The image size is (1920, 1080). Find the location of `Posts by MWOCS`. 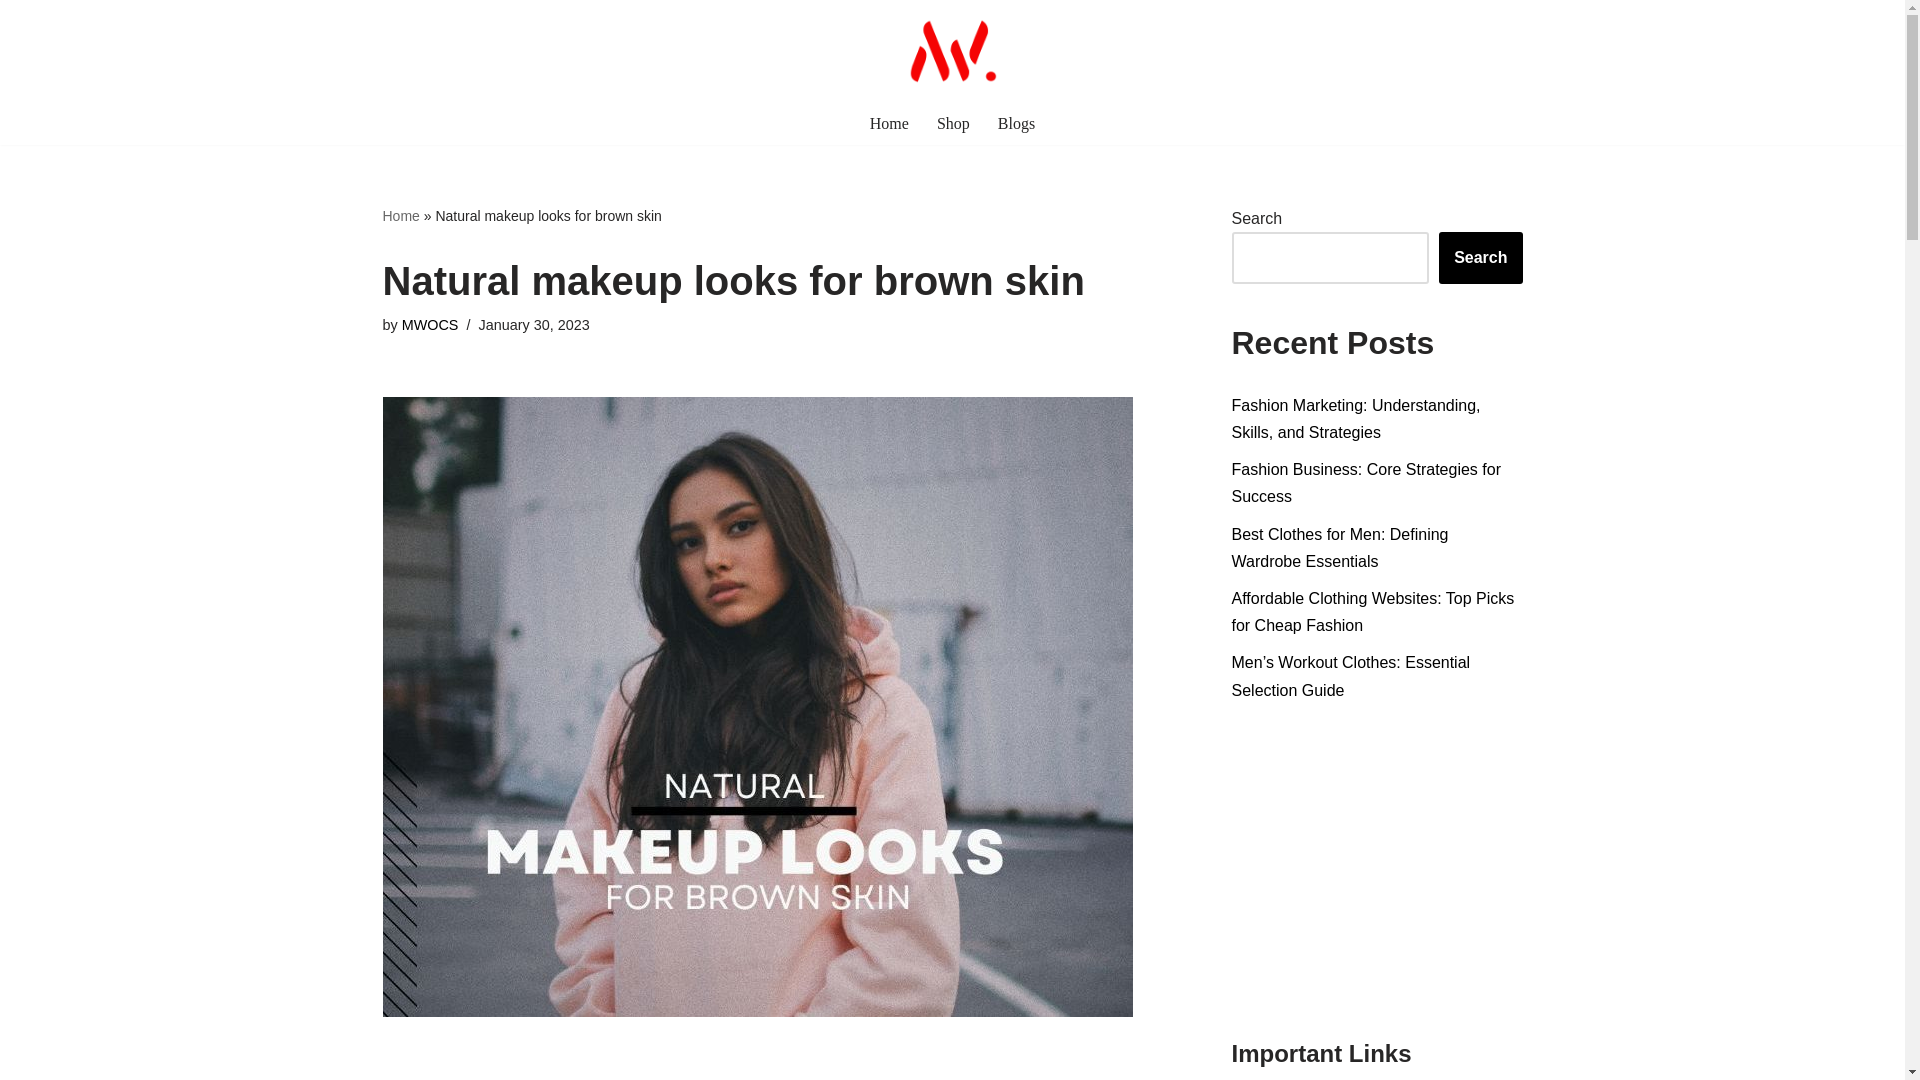

Posts by MWOCS is located at coordinates (430, 324).